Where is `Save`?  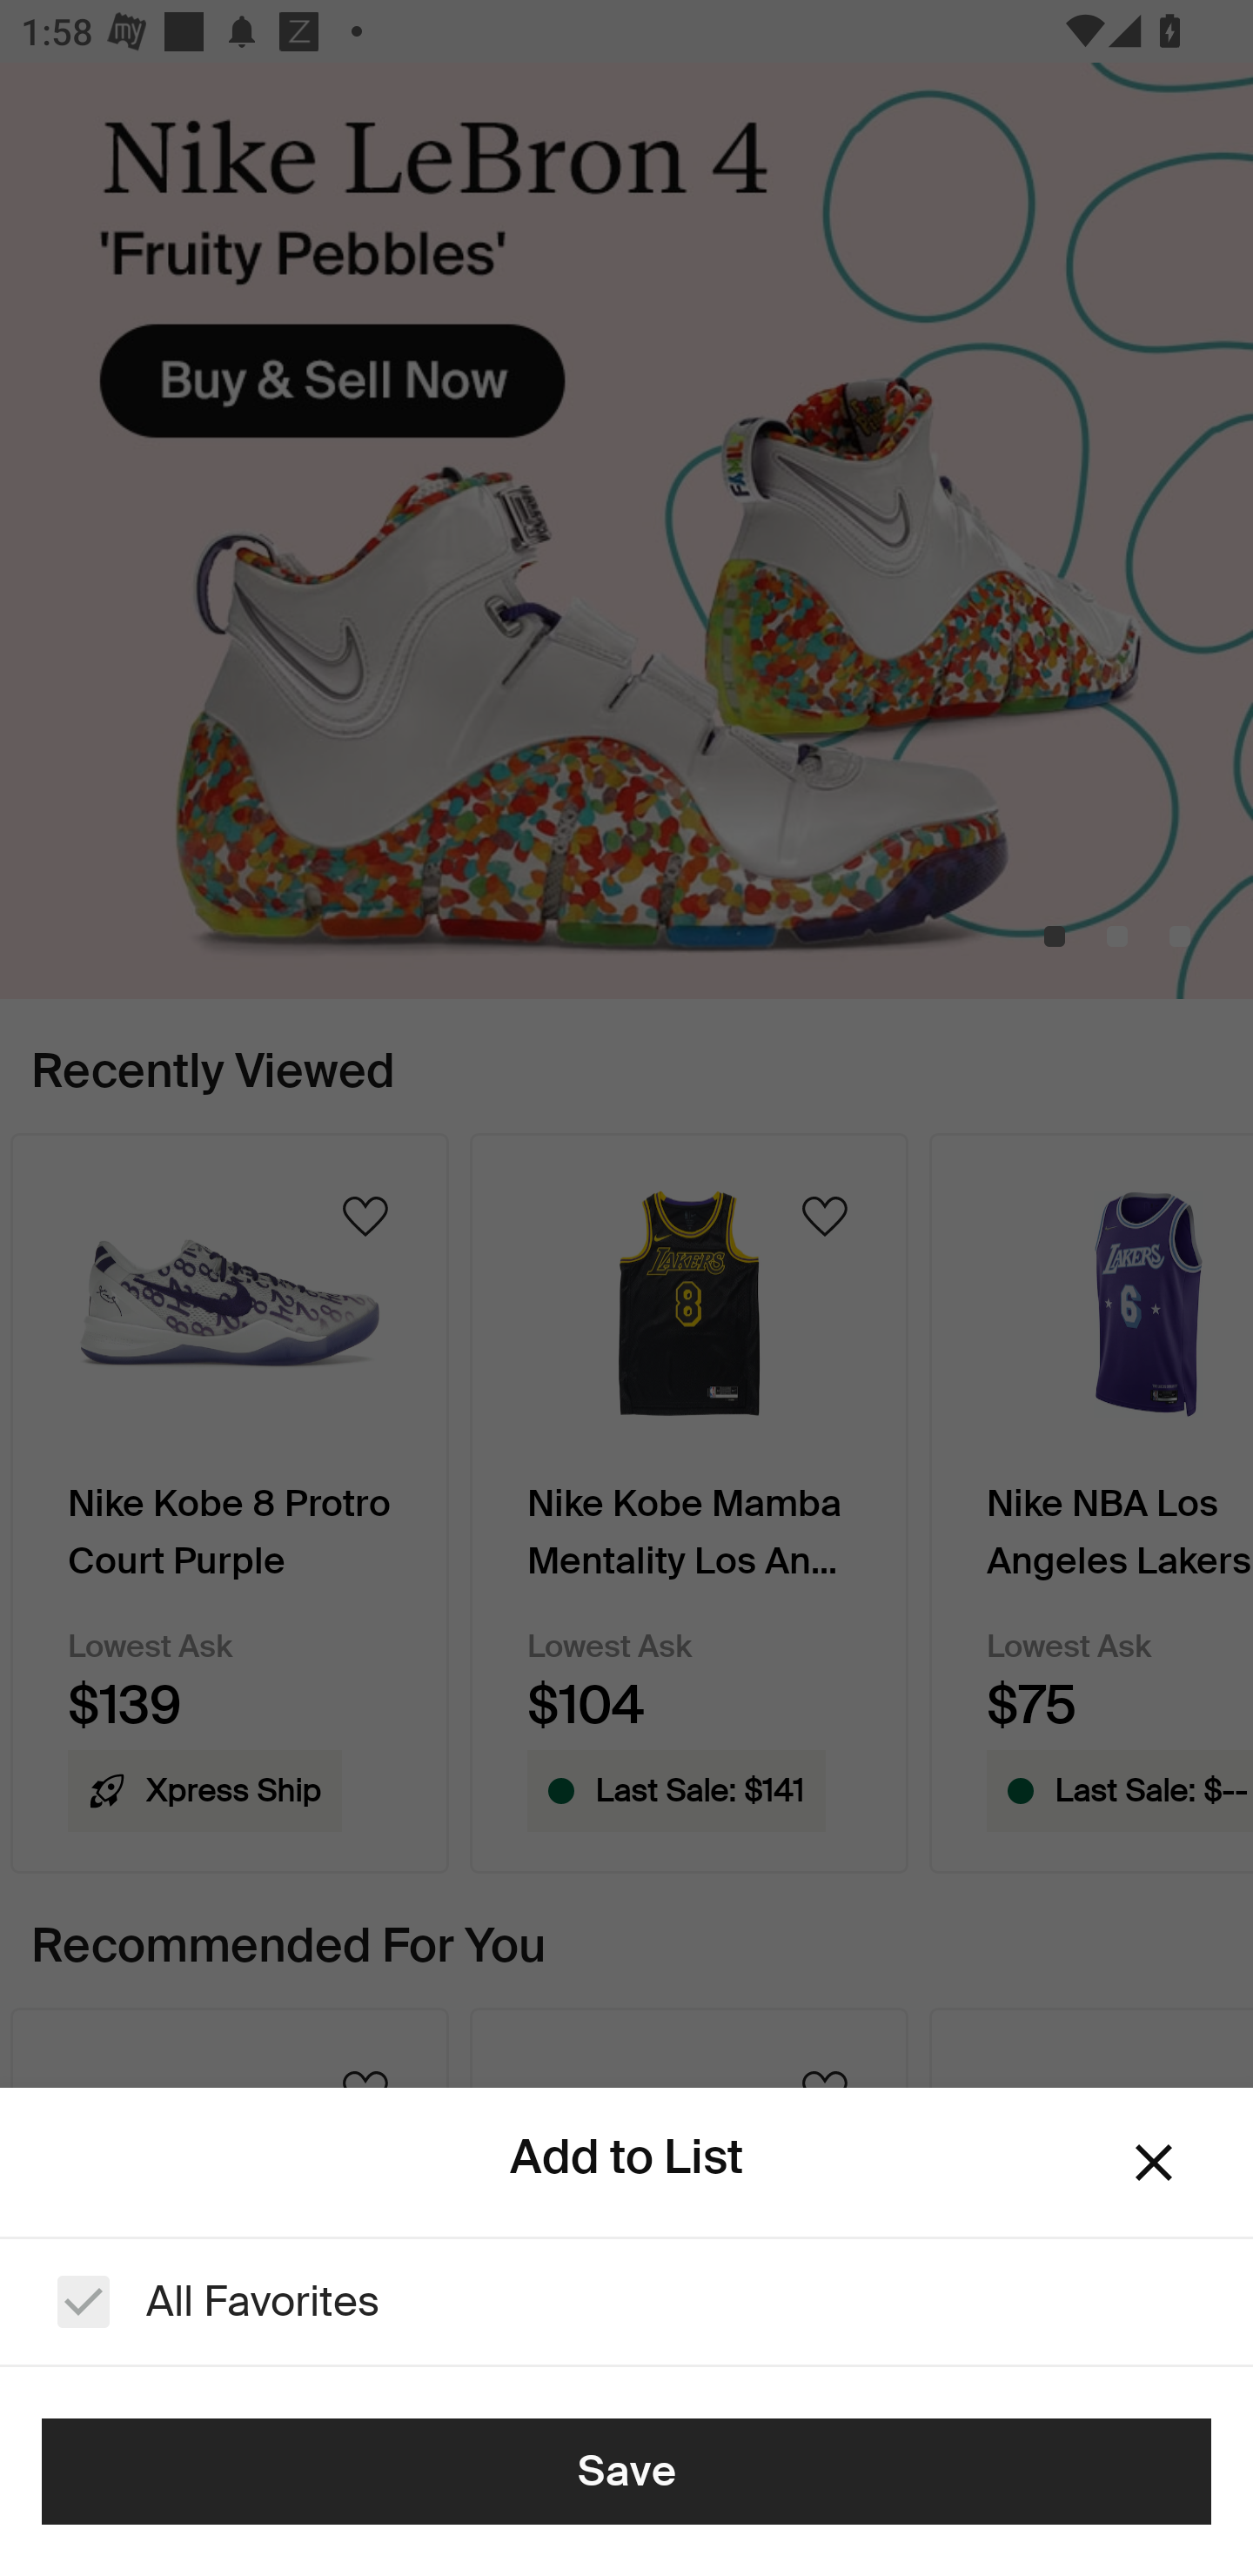
Save is located at coordinates (626, 2472).